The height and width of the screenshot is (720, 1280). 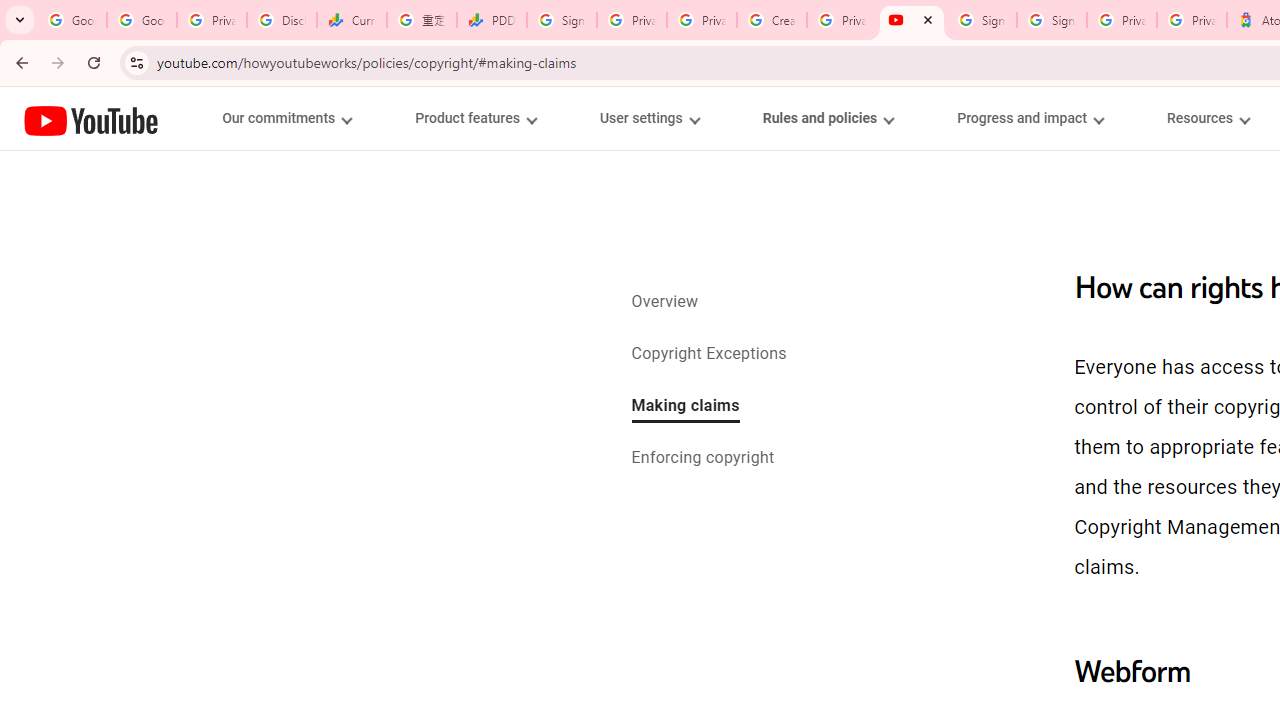 What do you see at coordinates (982, 20) in the screenshot?
I see `Sign in - Google Accounts` at bounding box center [982, 20].